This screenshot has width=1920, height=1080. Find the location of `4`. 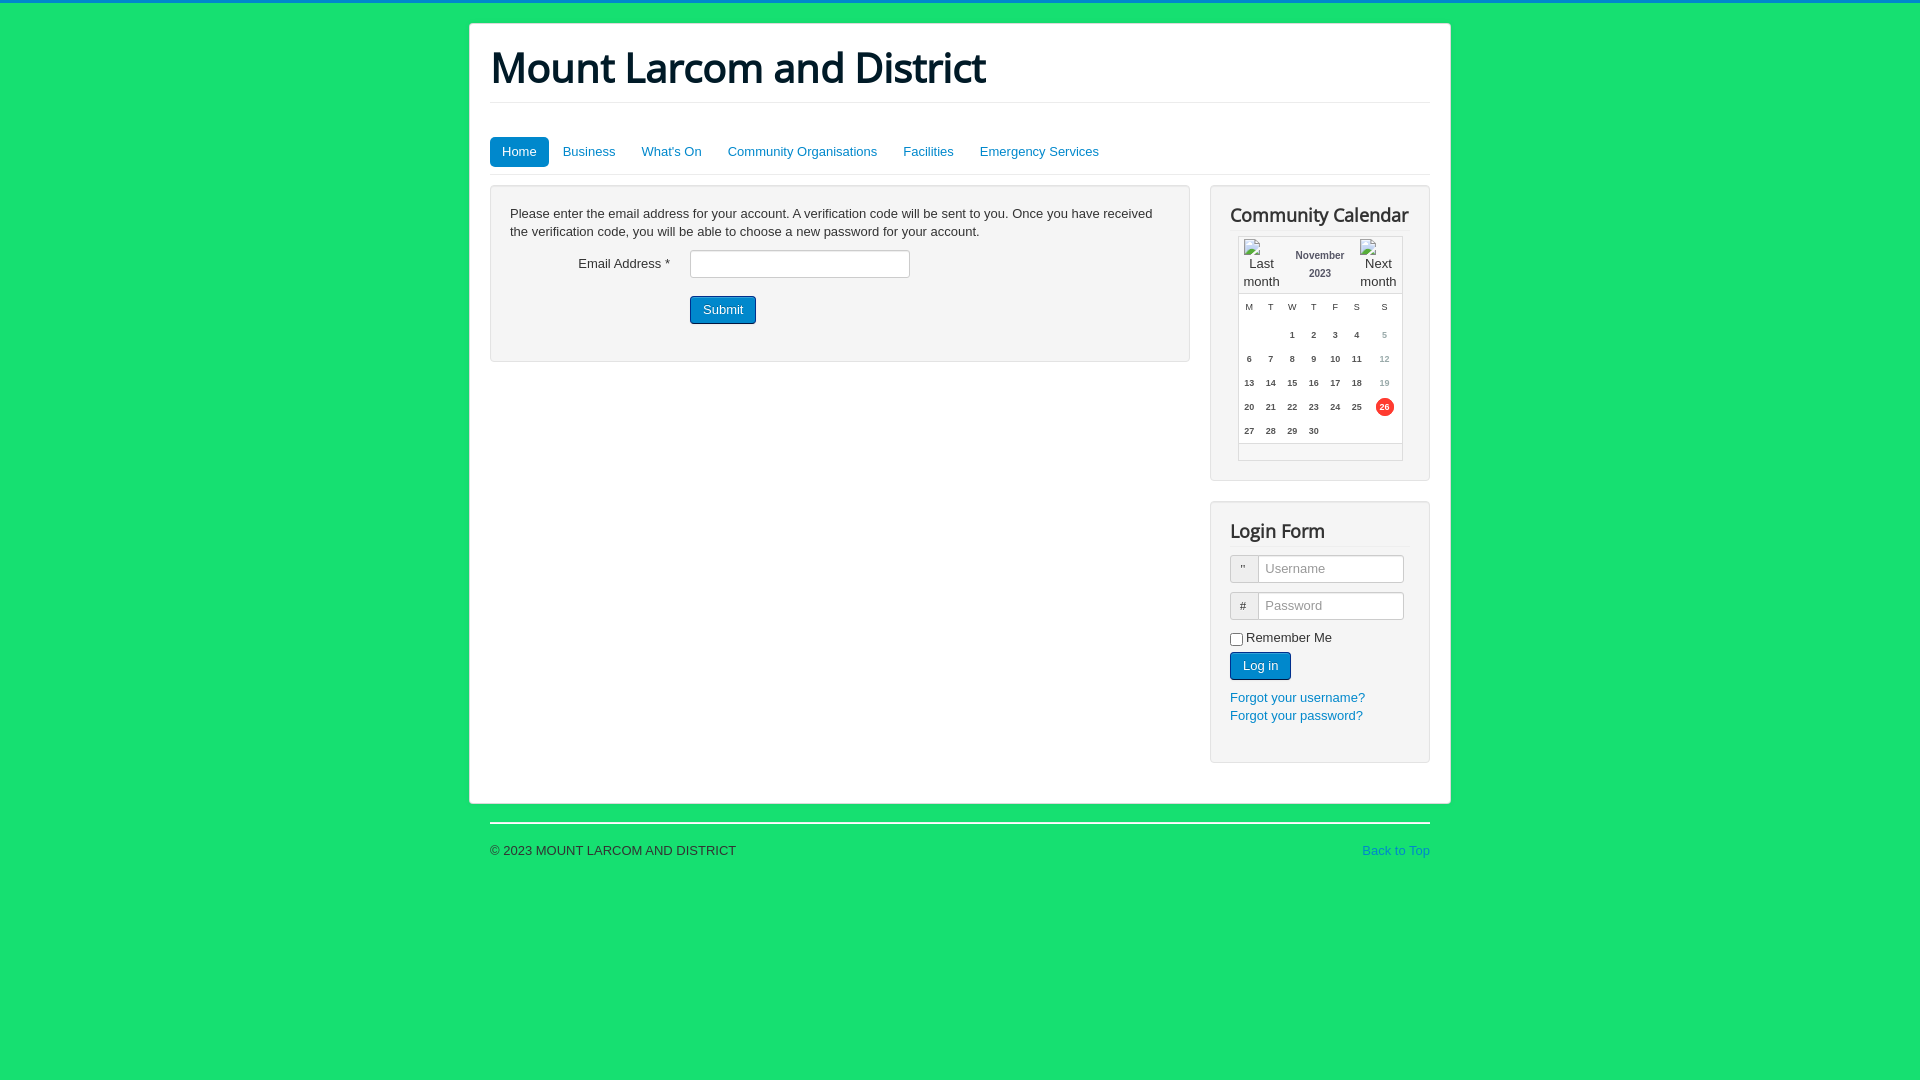

4 is located at coordinates (1356, 335).